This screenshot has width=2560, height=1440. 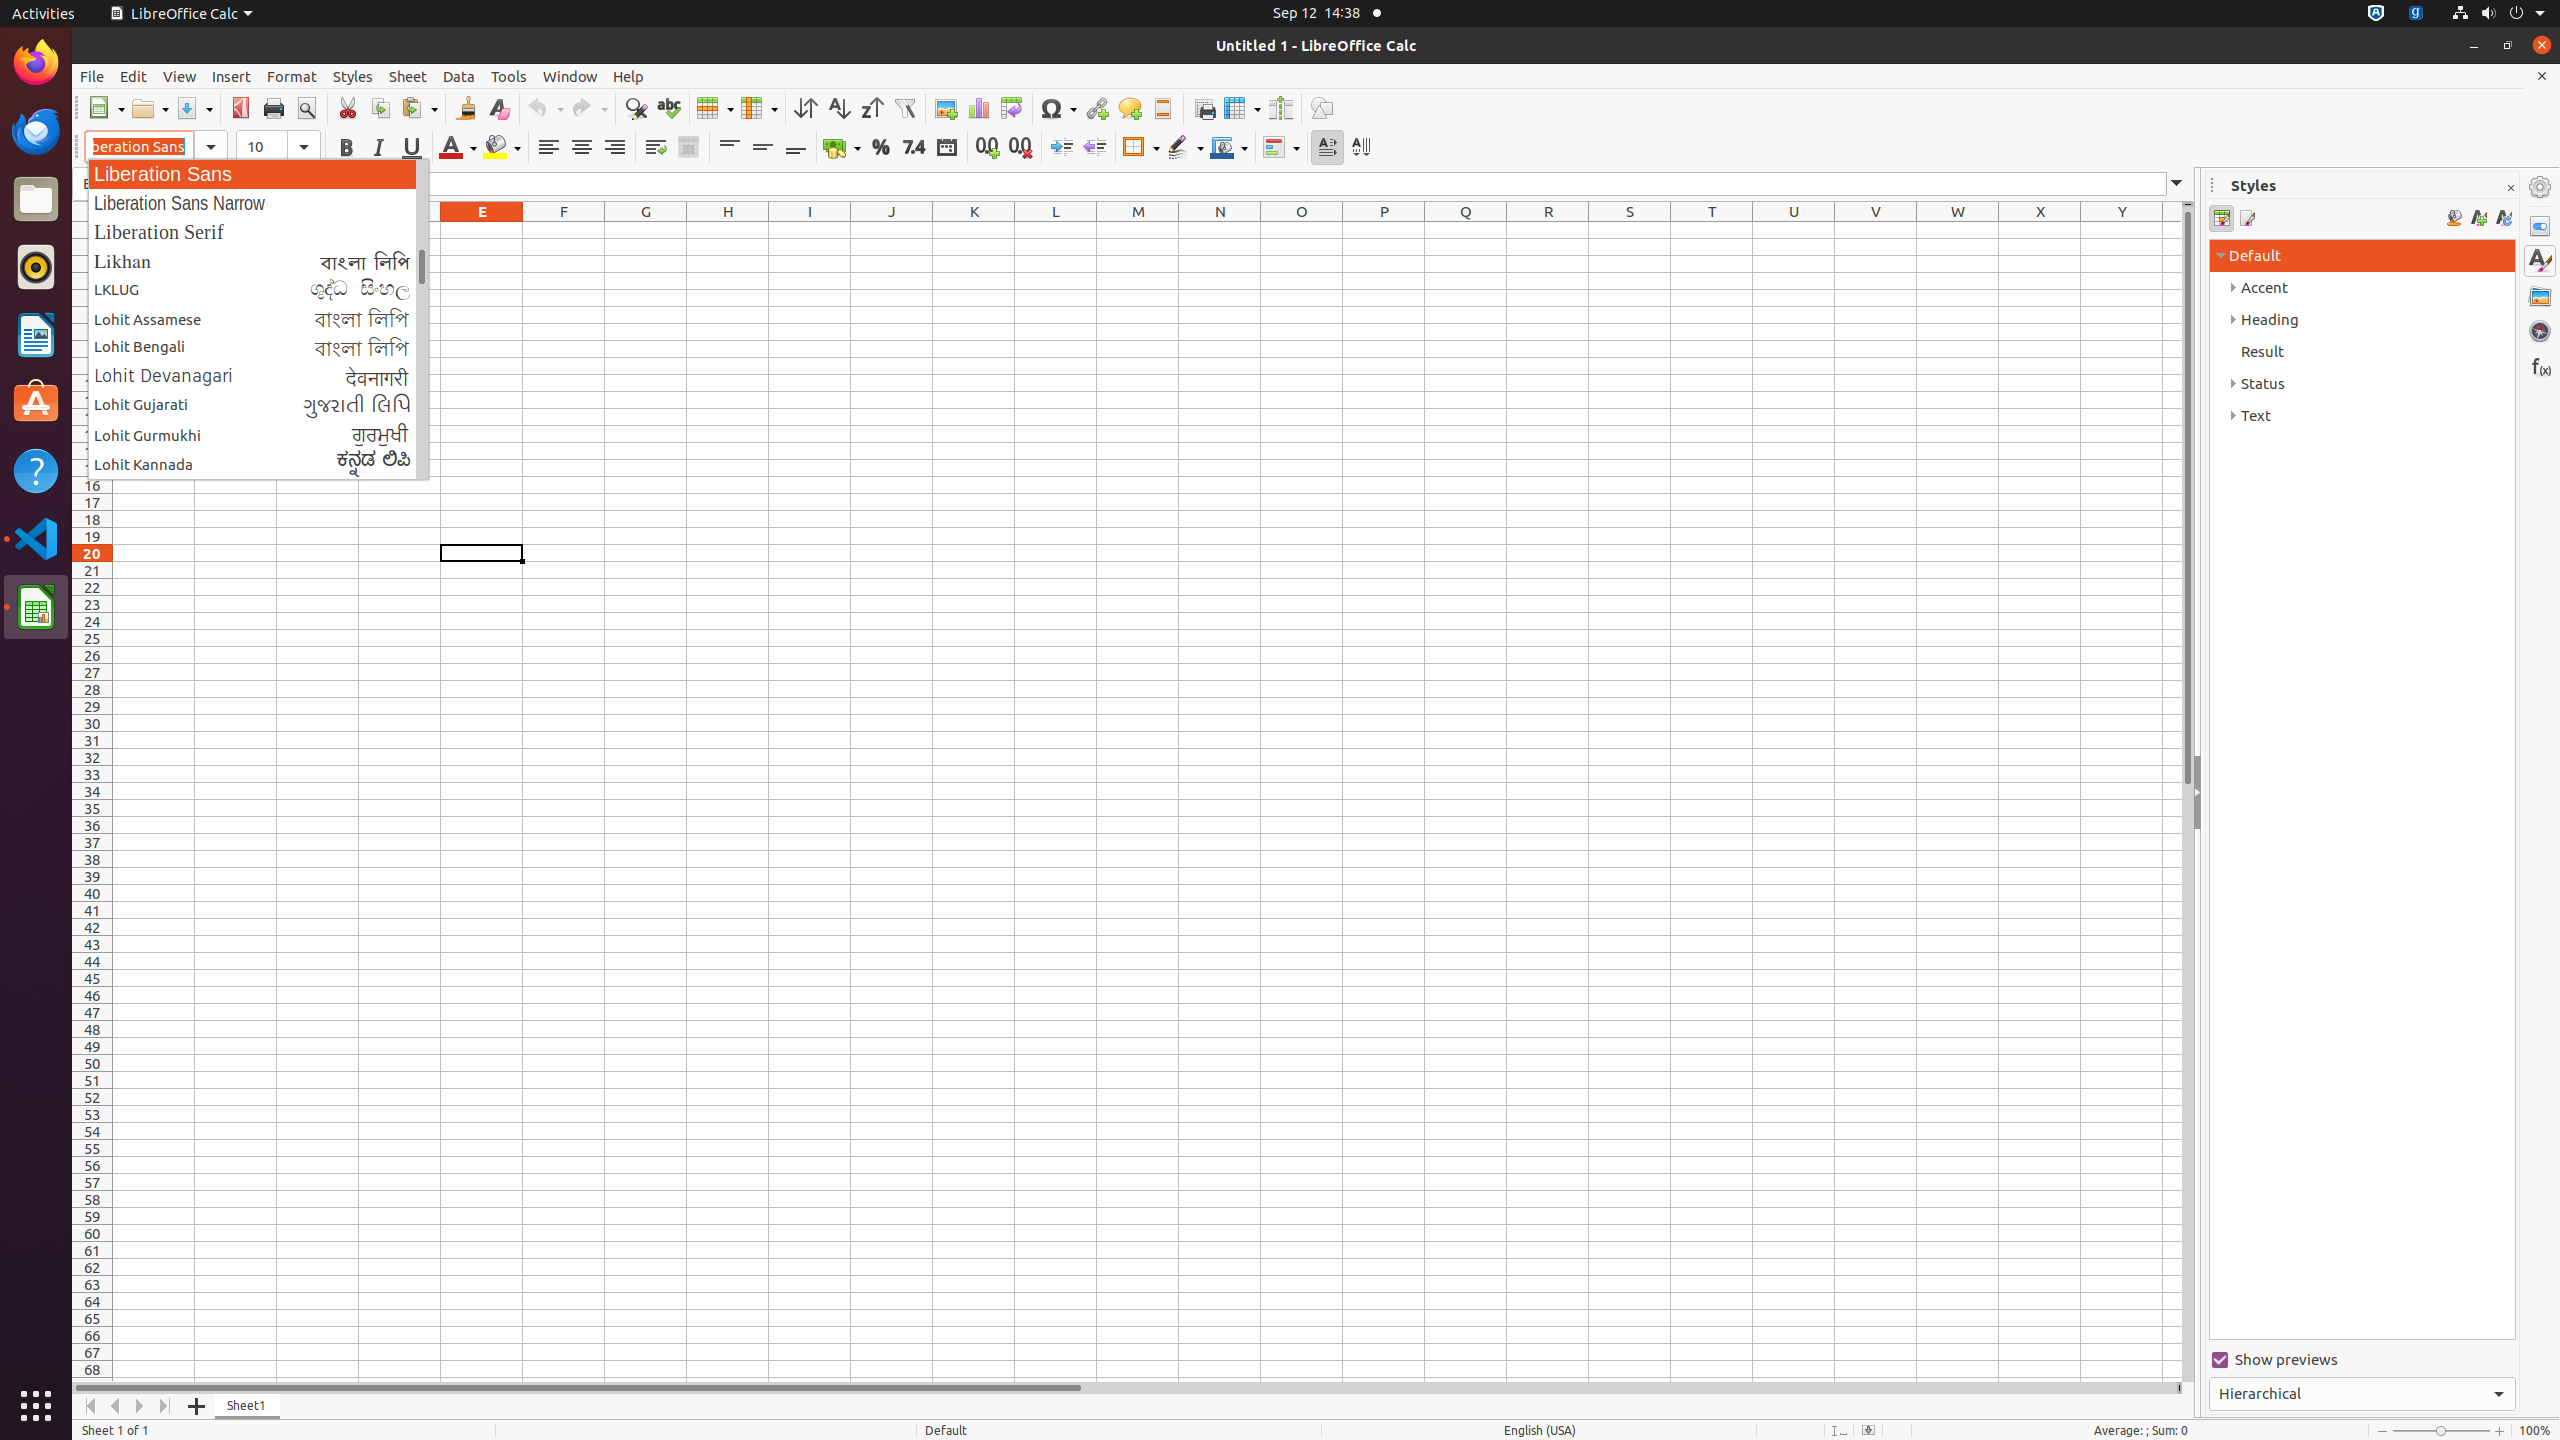 I want to click on Styles, so click(x=2540, y=261).